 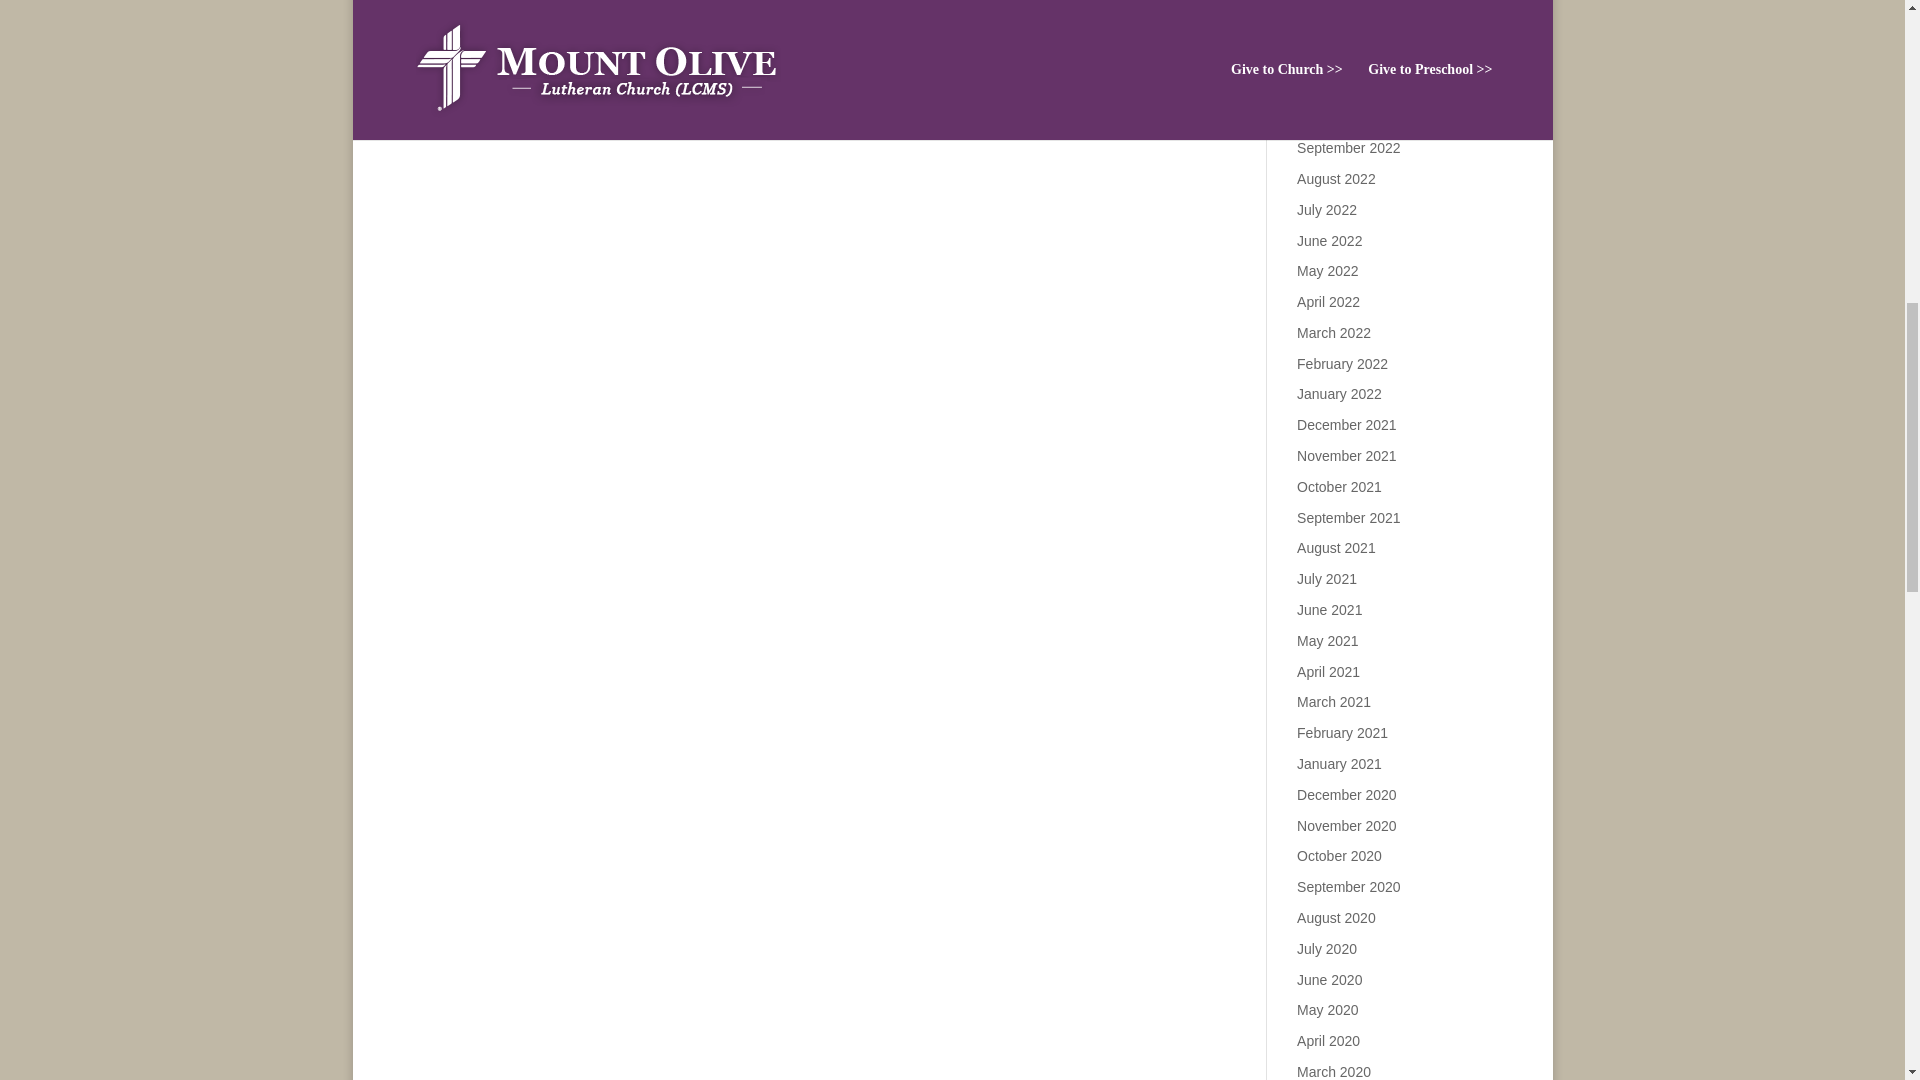 What do you see at coordinates (1347, 86) in the screenshot?
I see `November 2022` at bounding box center [1347, 86].